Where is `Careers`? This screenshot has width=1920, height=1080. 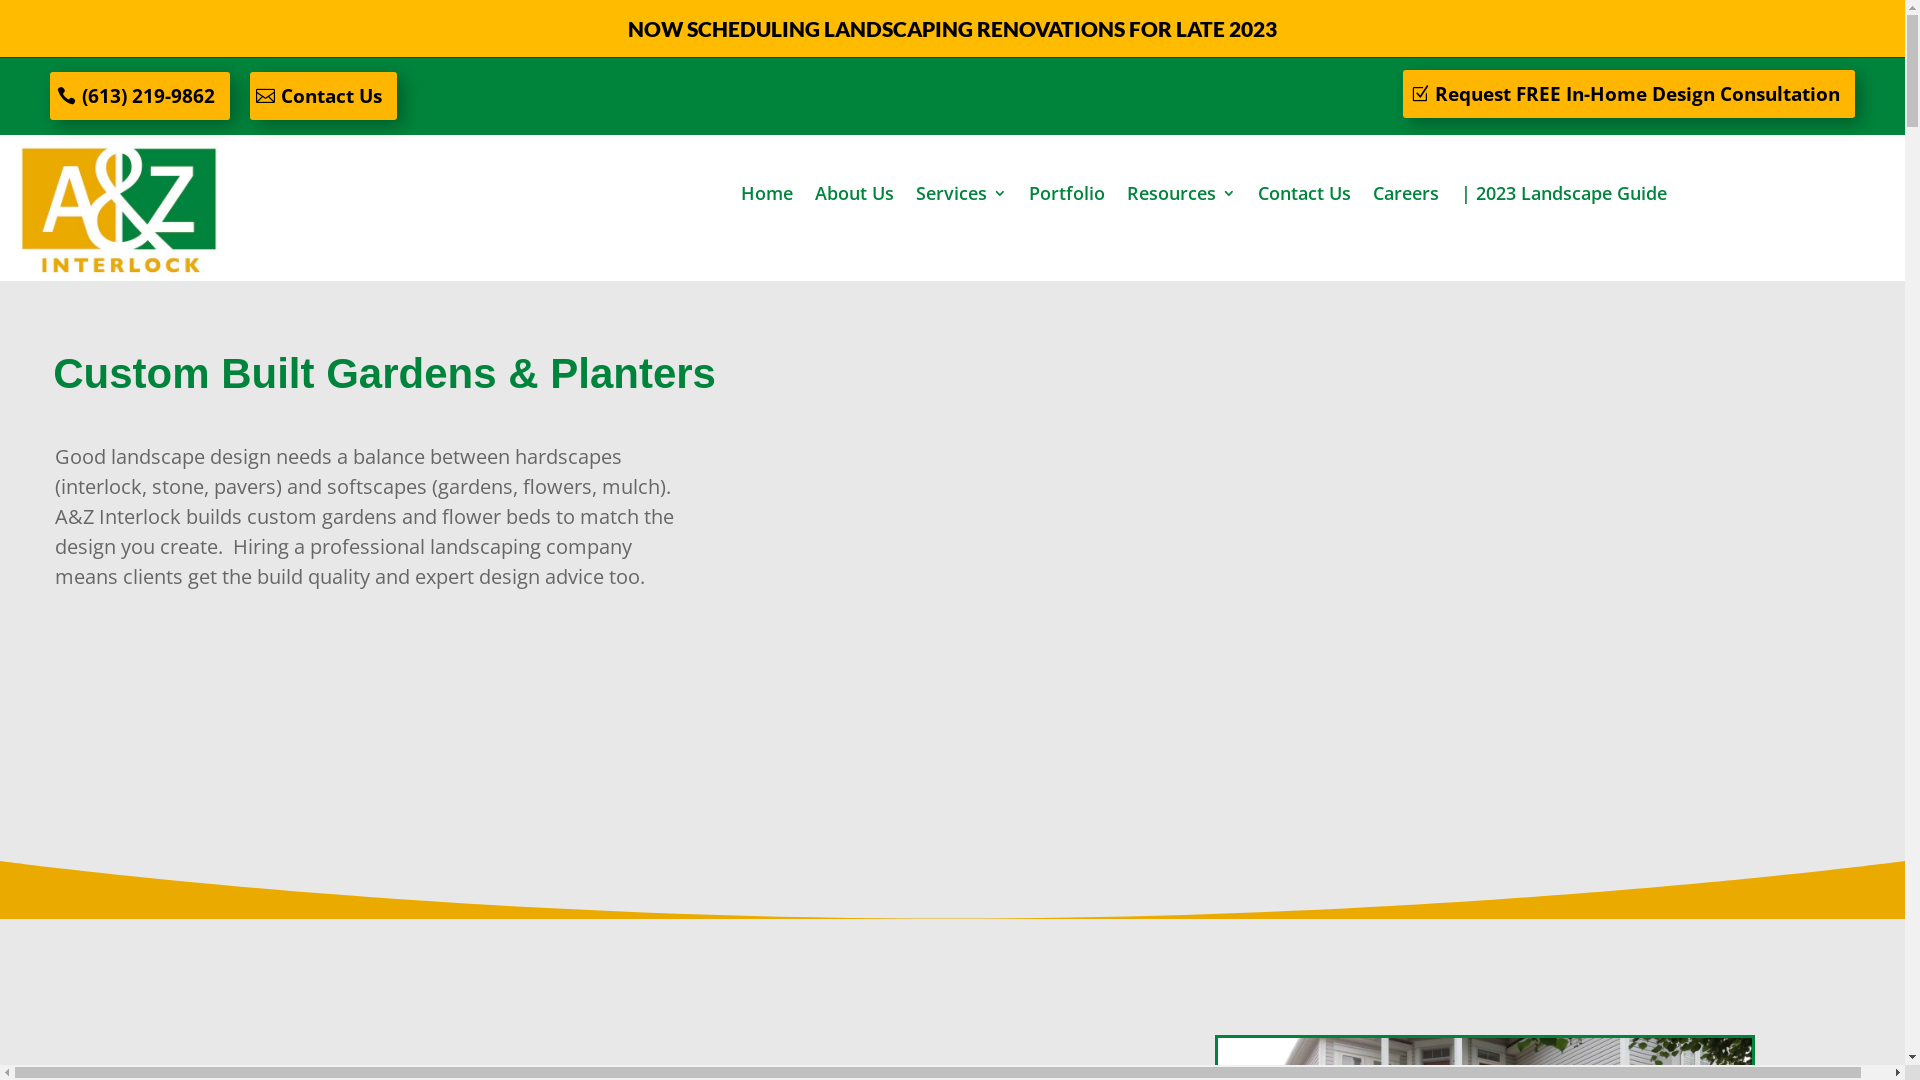 Careers is located at coordinates (1406, 197).